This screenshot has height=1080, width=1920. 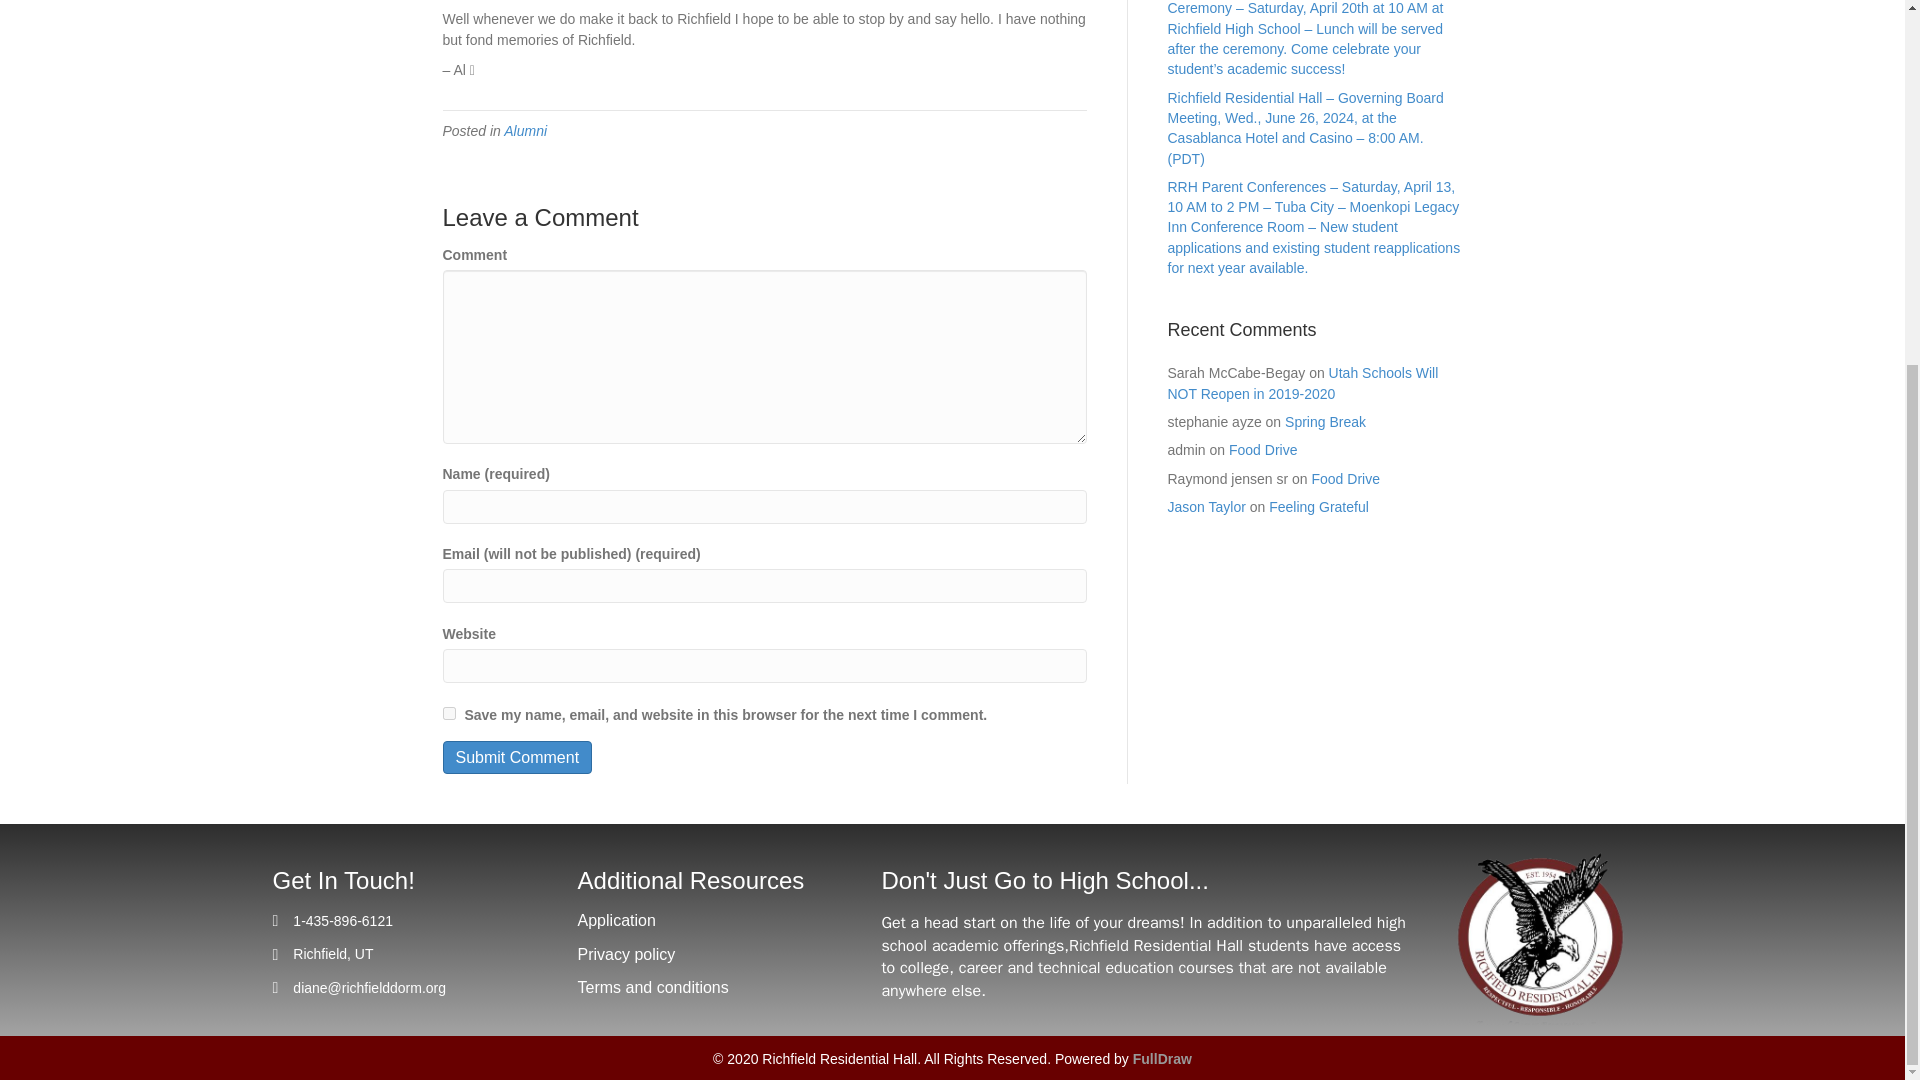 What do you see at coordinates (1206, 506) in the screenshot?
I see `Jason Taylor` at bounding box center [1206, 506].